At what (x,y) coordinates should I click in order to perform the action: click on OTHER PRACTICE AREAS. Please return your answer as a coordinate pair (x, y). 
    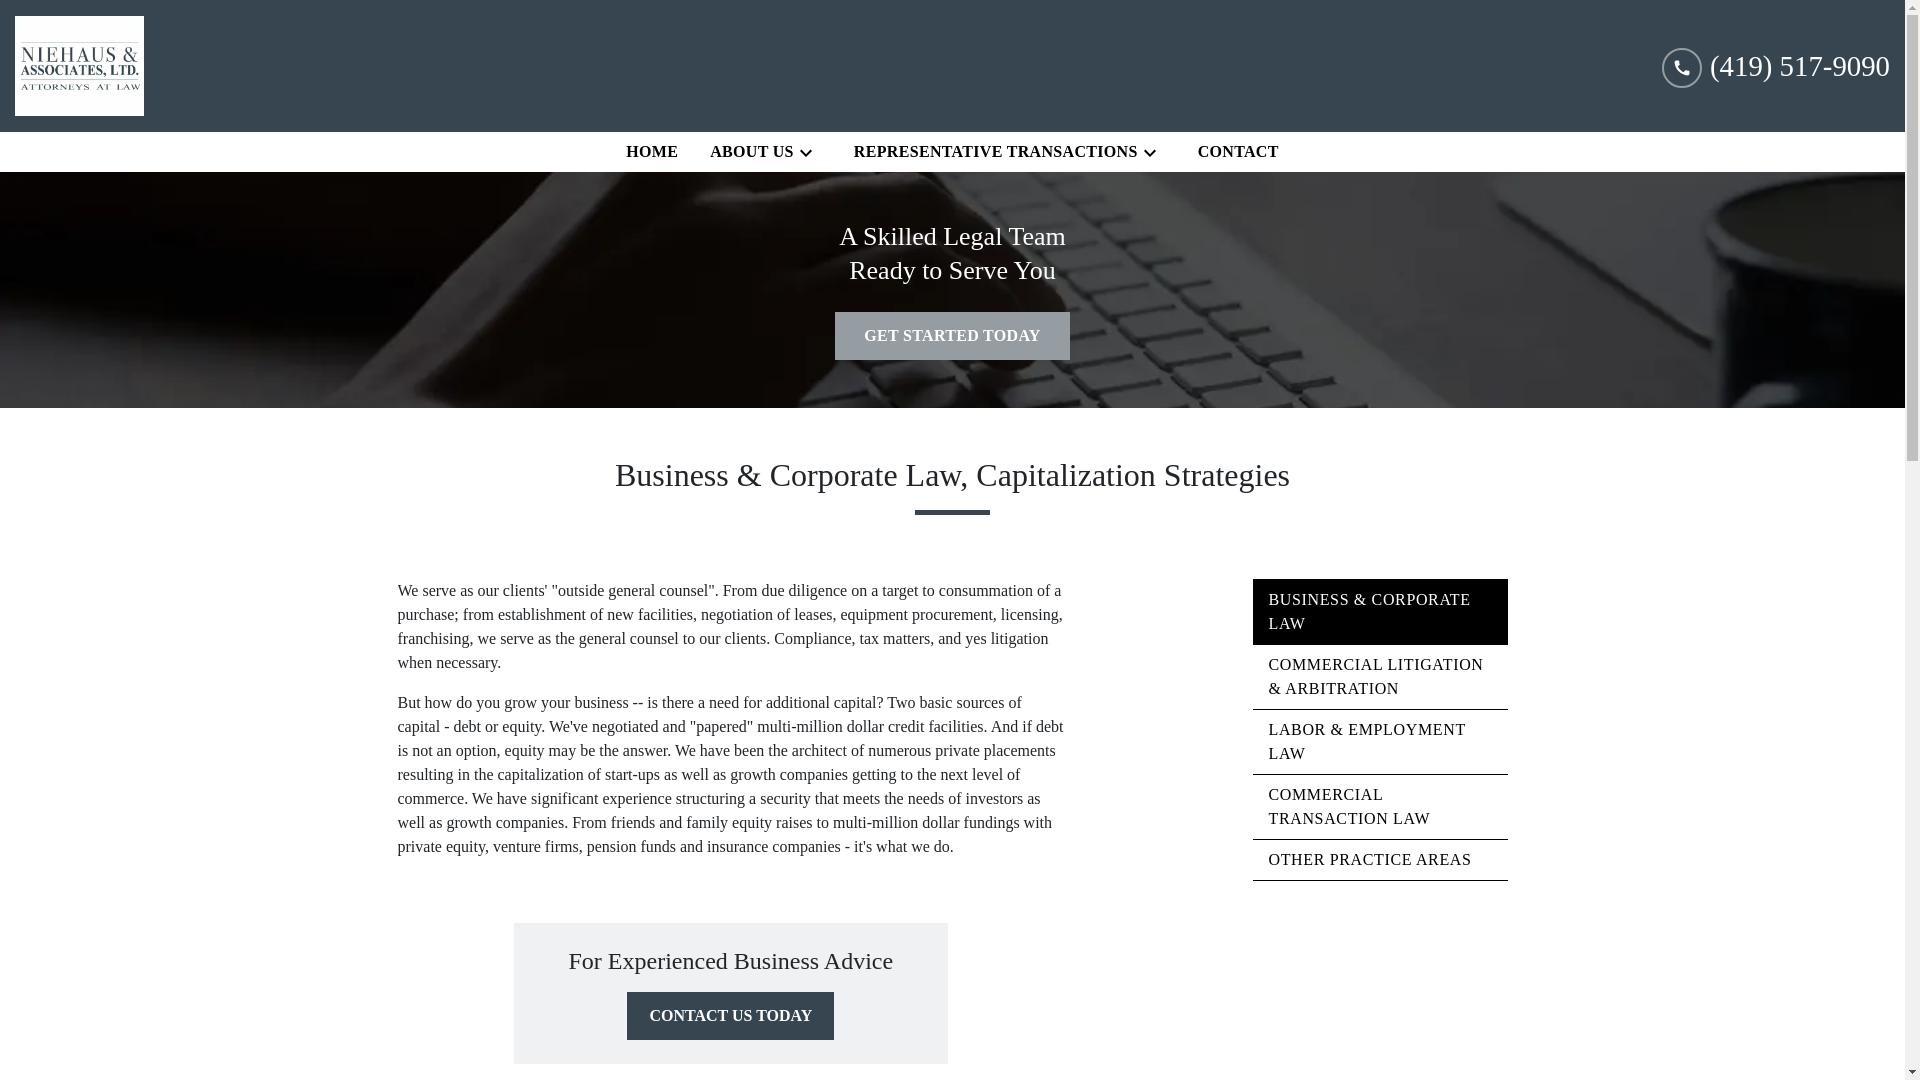
    Looking at the image, I should click on (1379, 860).